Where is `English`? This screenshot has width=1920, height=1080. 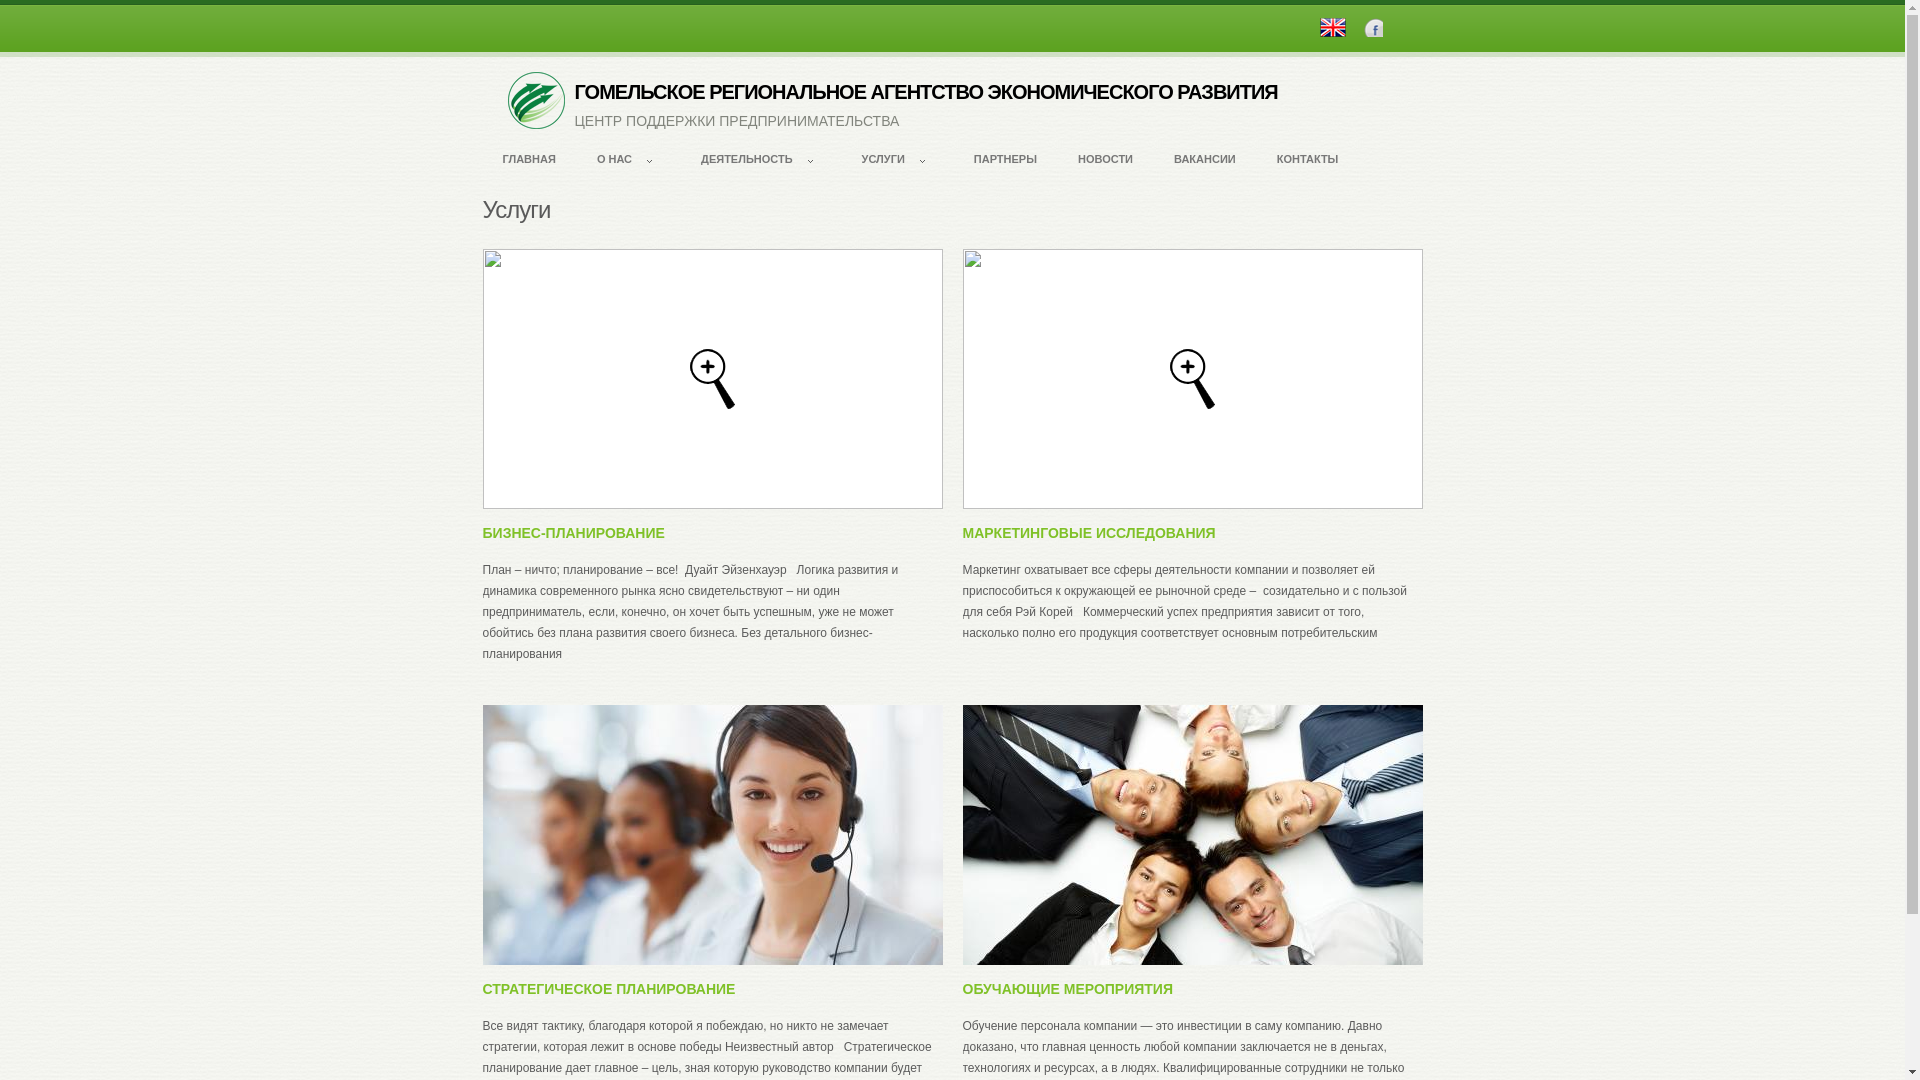
English is located at coordinates (1333, 28).